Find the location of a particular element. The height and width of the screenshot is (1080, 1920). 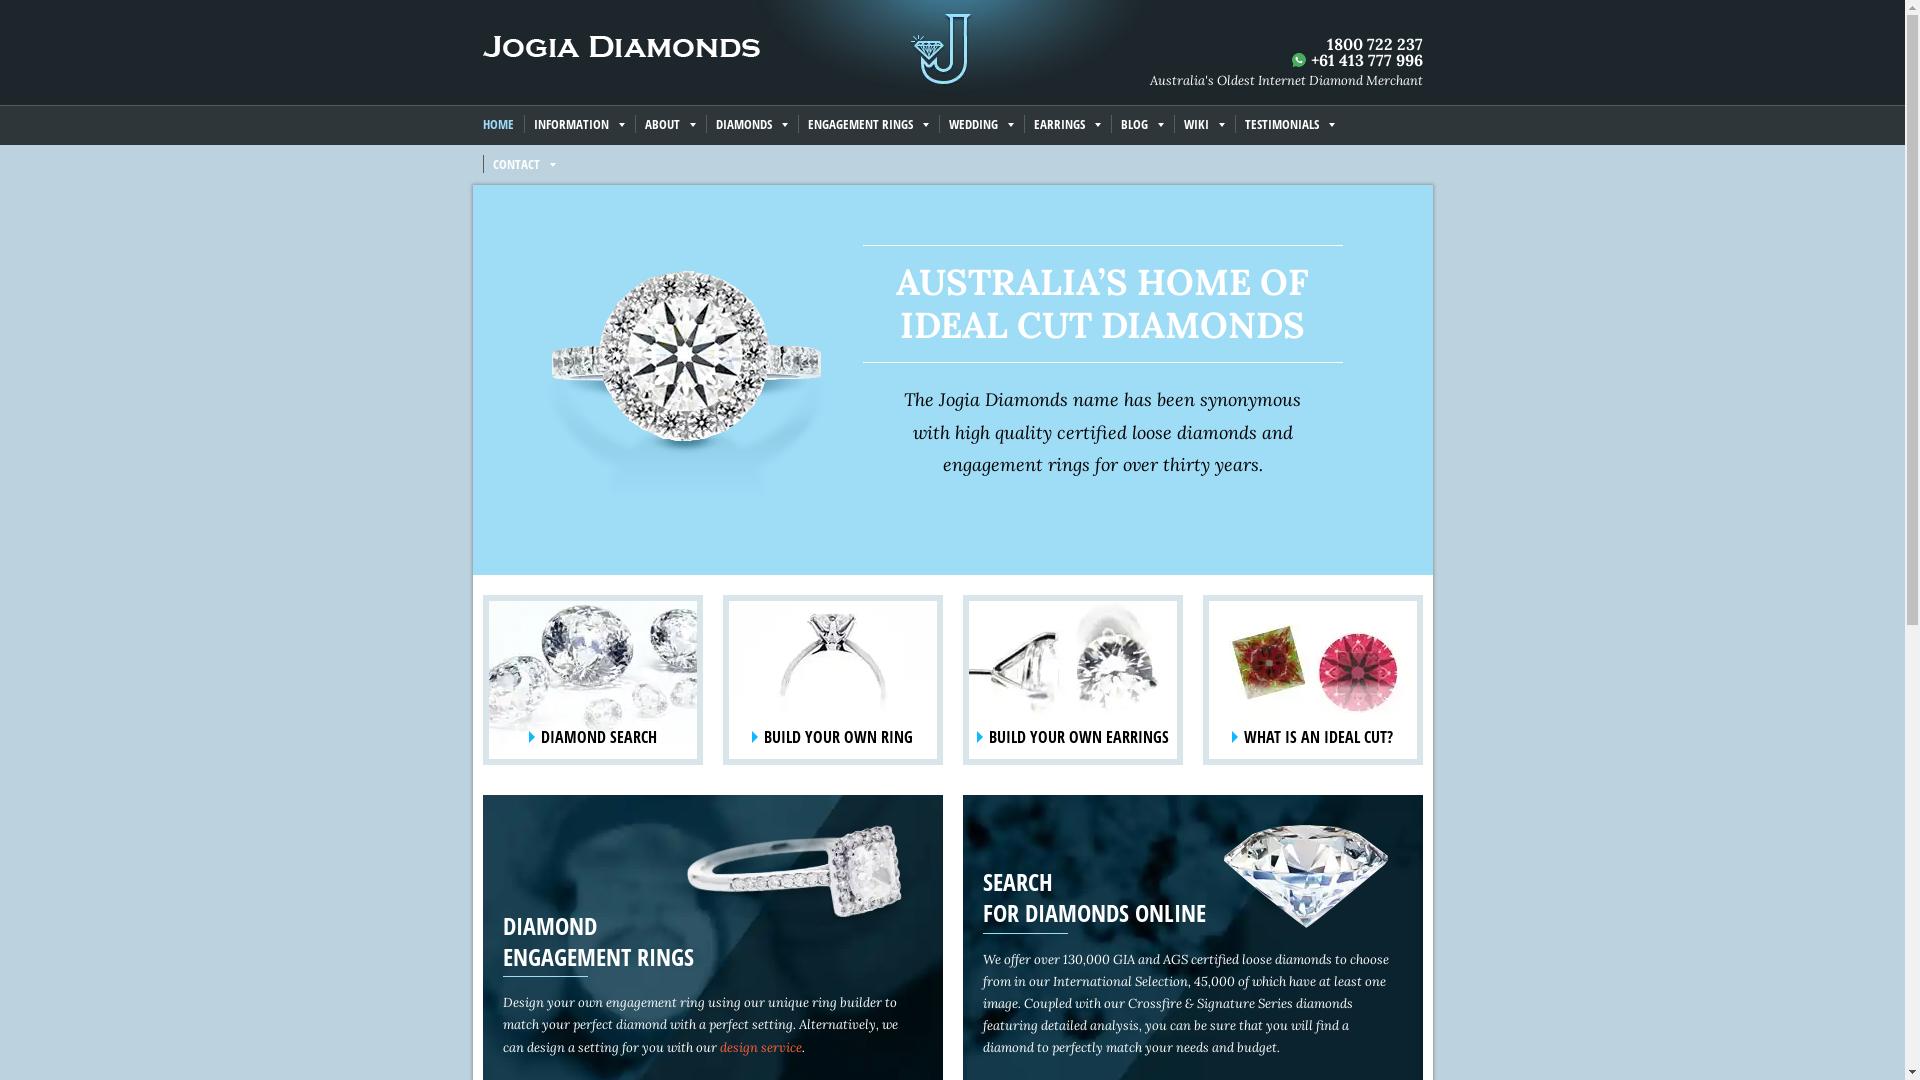

DIAMONDS is located at coordinates (752, 126).